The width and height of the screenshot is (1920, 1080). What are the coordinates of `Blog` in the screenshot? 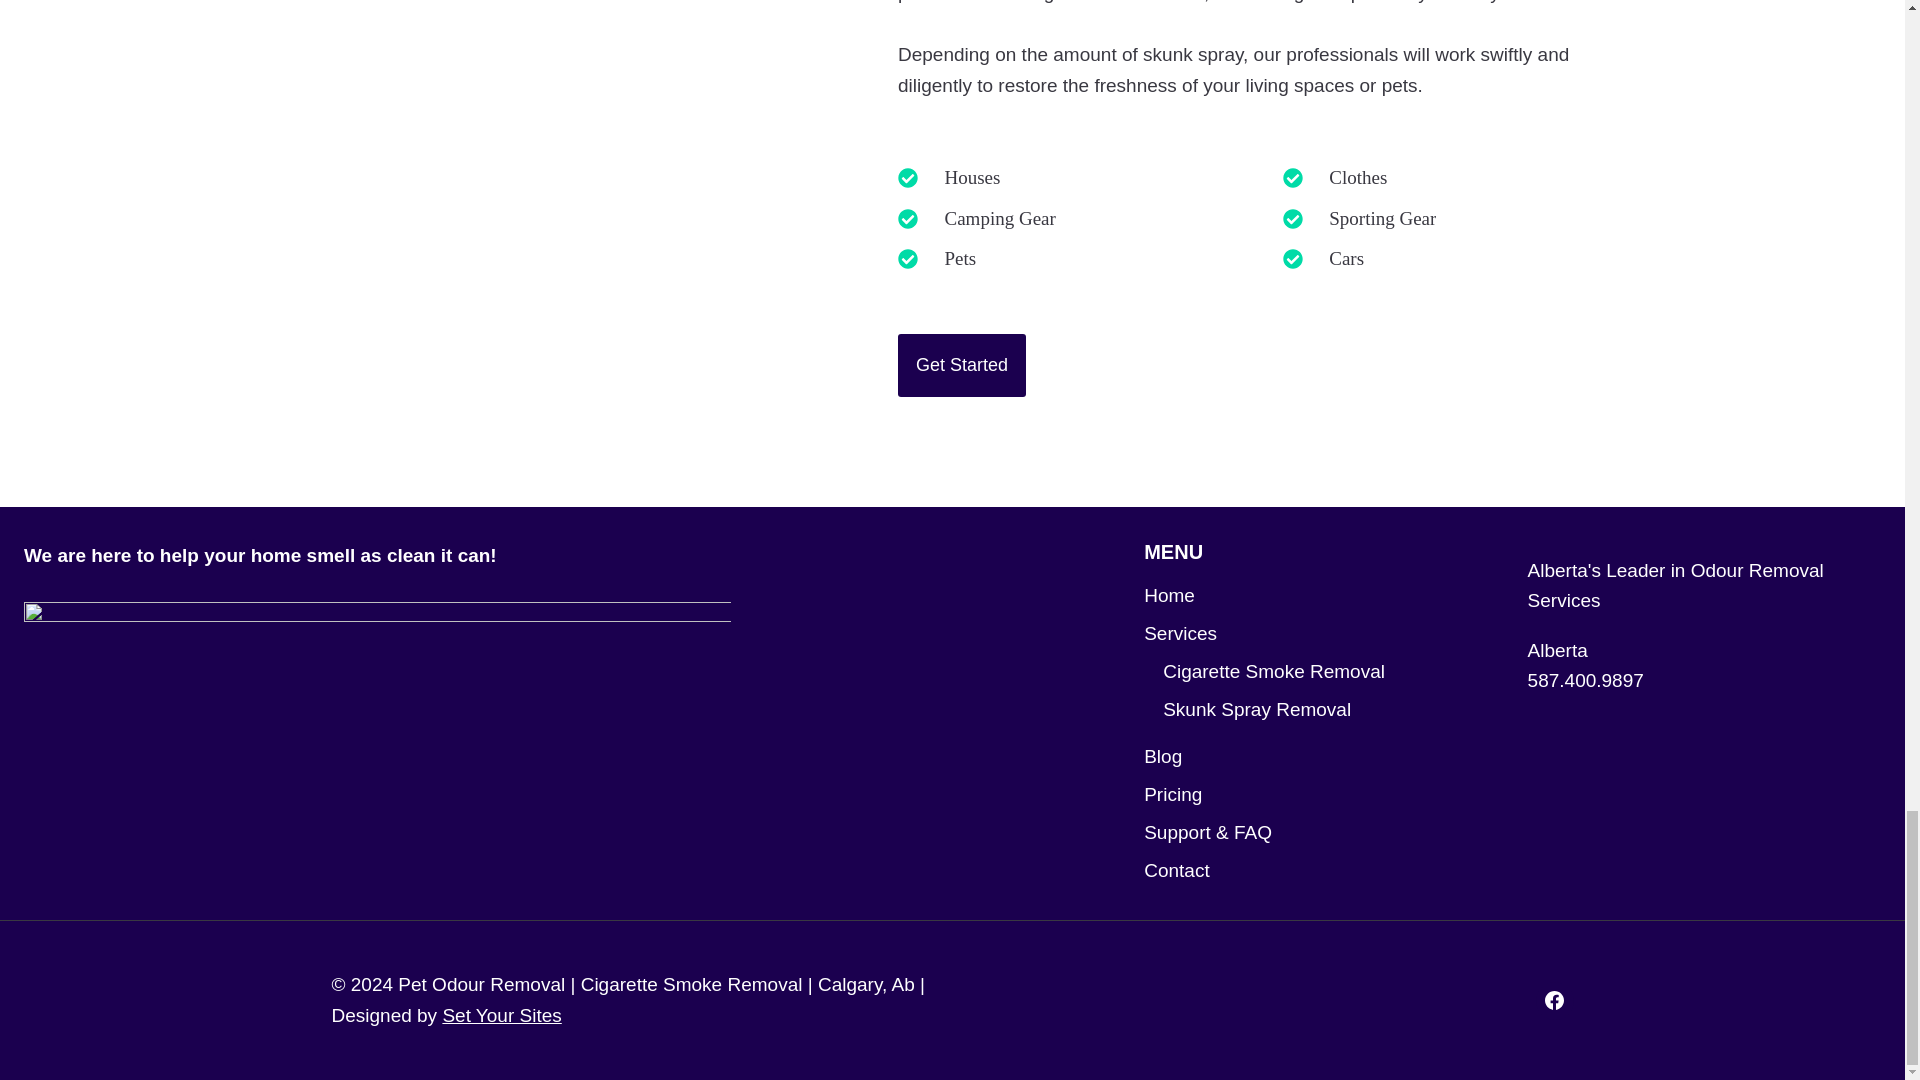 It's located at (1320, 756).